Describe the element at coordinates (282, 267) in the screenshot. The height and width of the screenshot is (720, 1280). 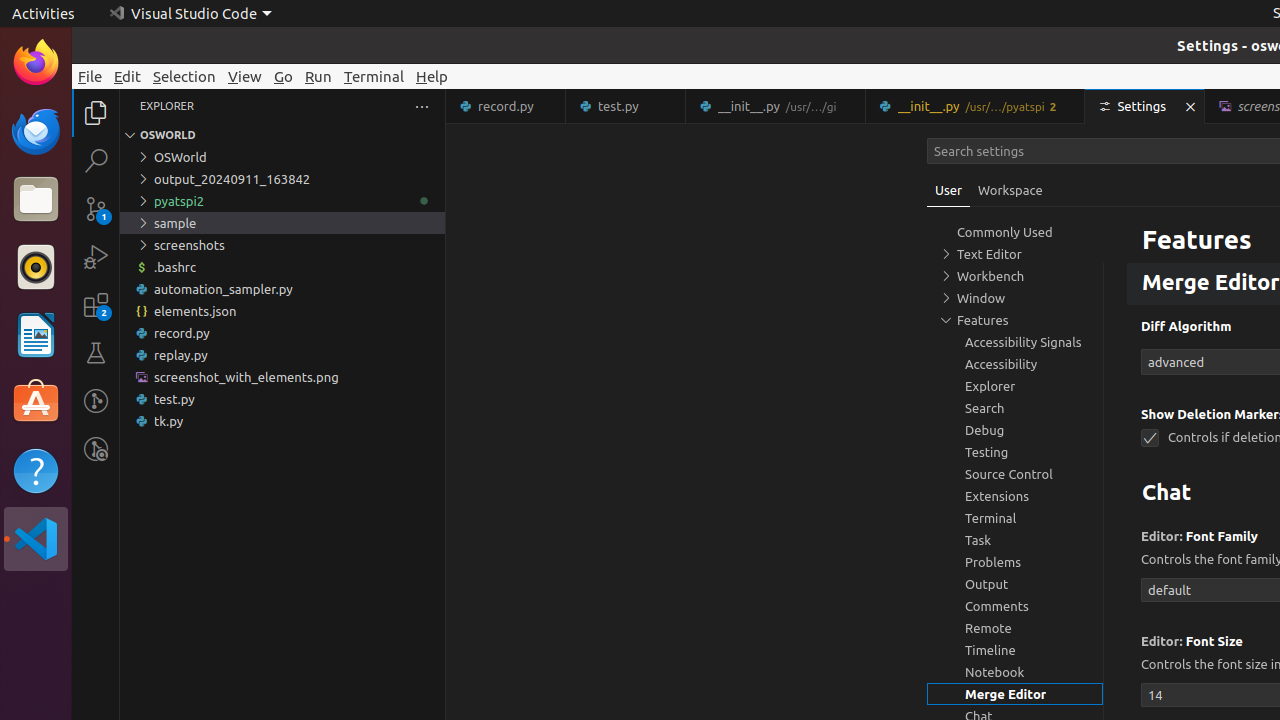
I see `.bashrc` at that location.